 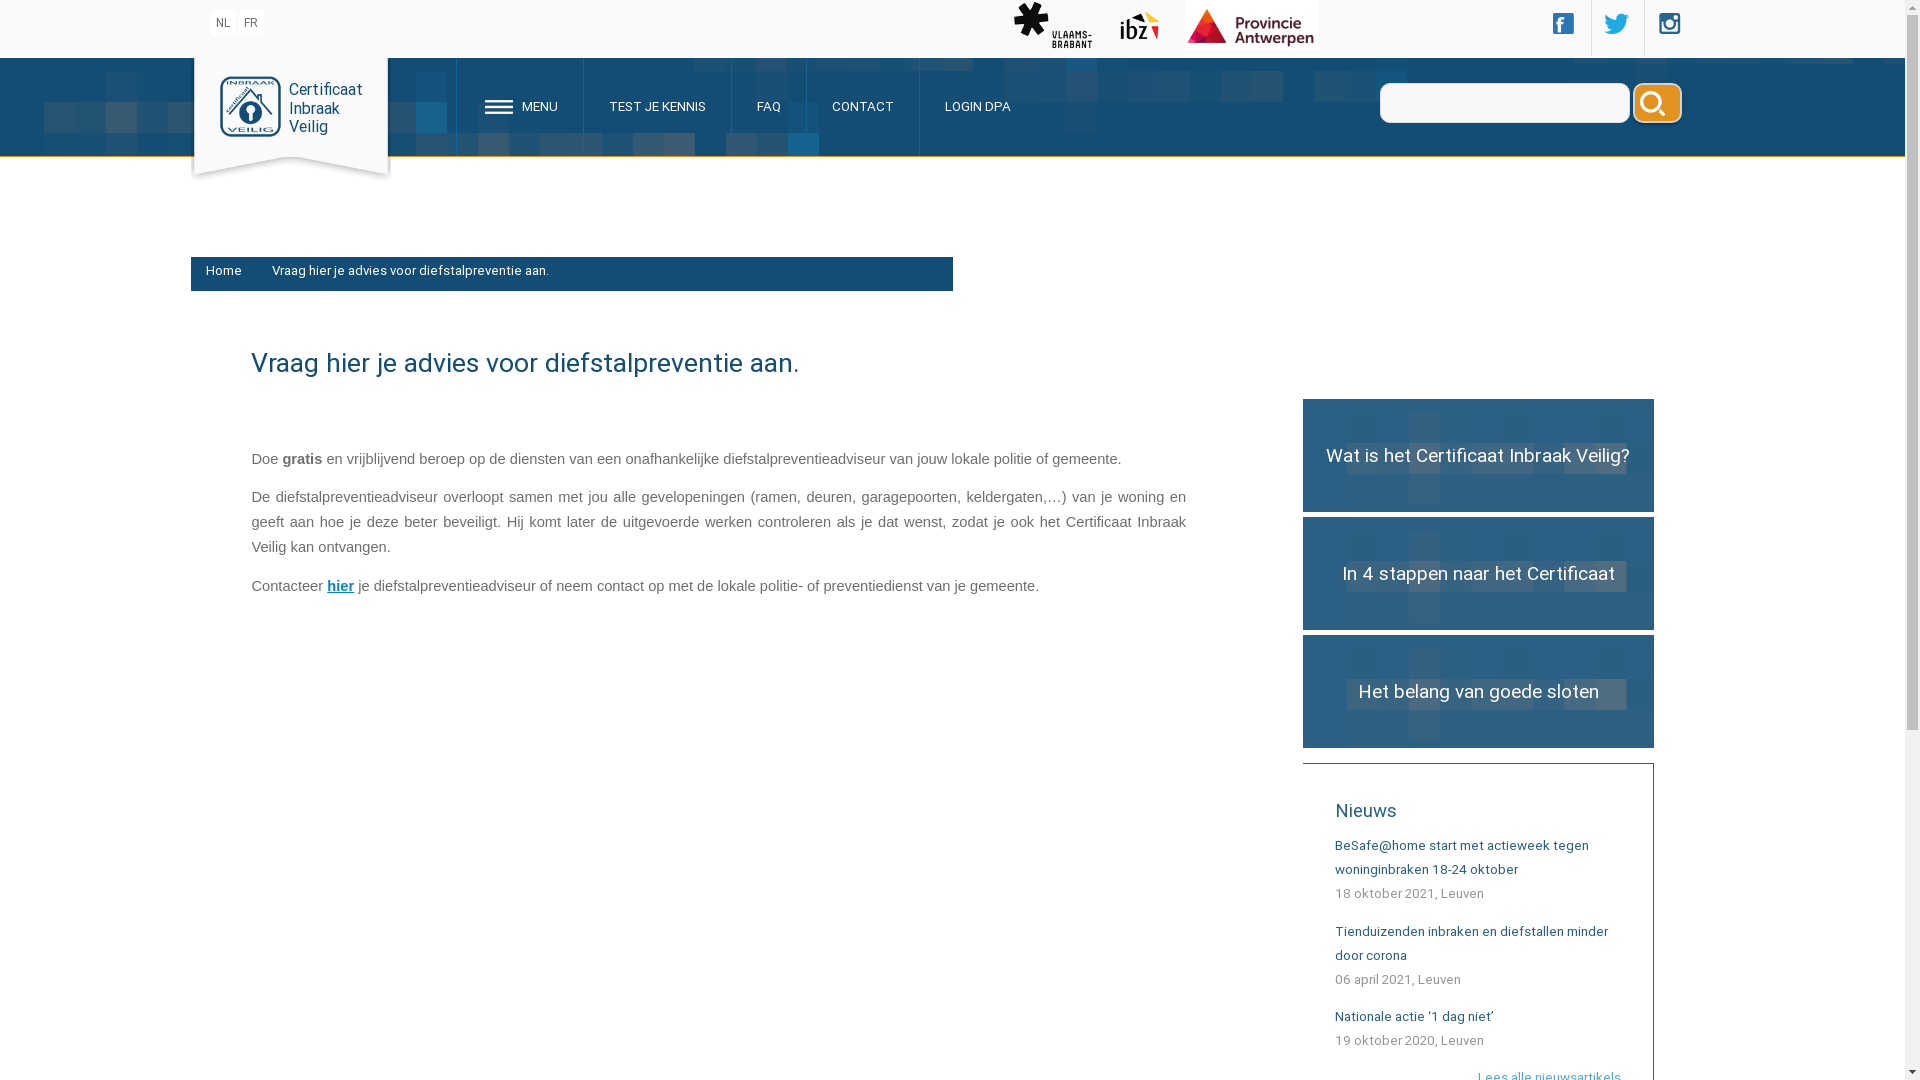 What do you see at coordinates (410, 270) in the screenshot?
I see `Vraag hier je advies voor diefstalpreventie aan.` at bounding box center [410, 270].